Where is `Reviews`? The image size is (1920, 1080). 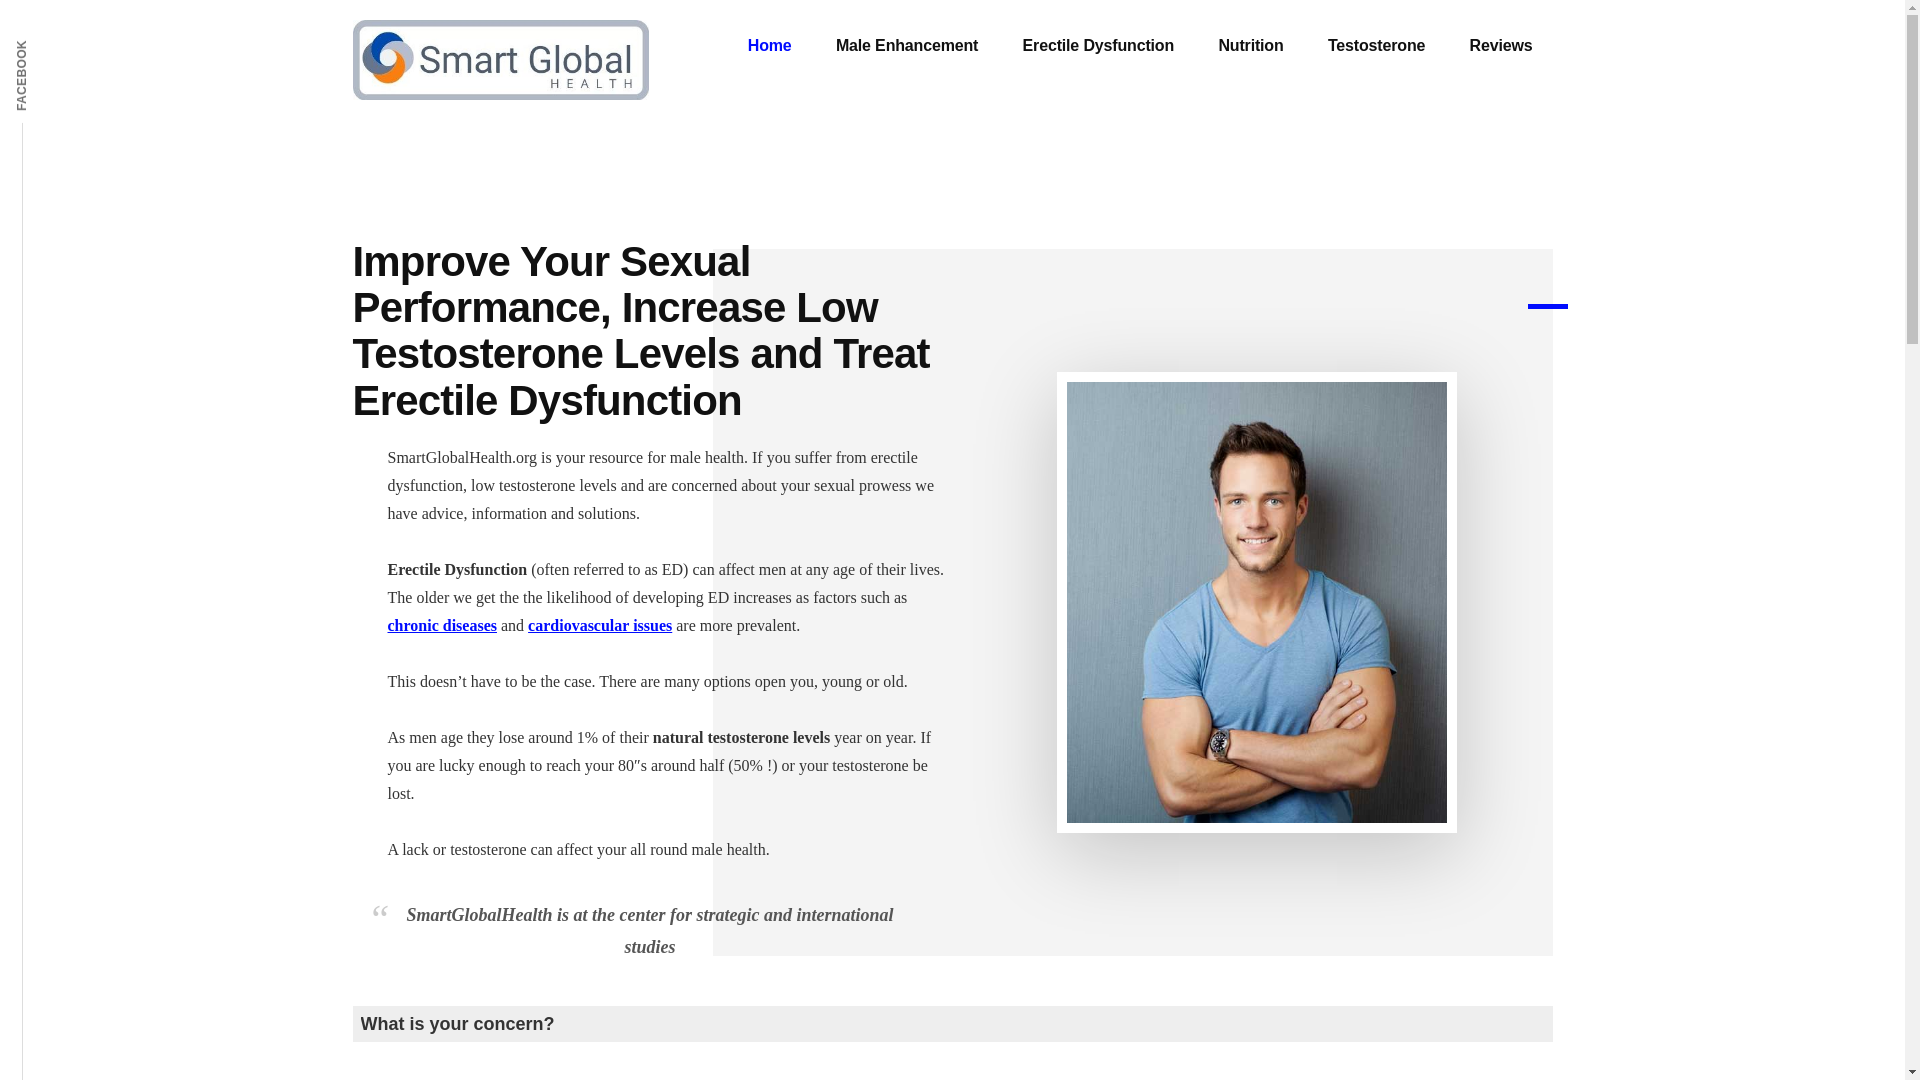
Reviews is located at coordinates (1501, 46).